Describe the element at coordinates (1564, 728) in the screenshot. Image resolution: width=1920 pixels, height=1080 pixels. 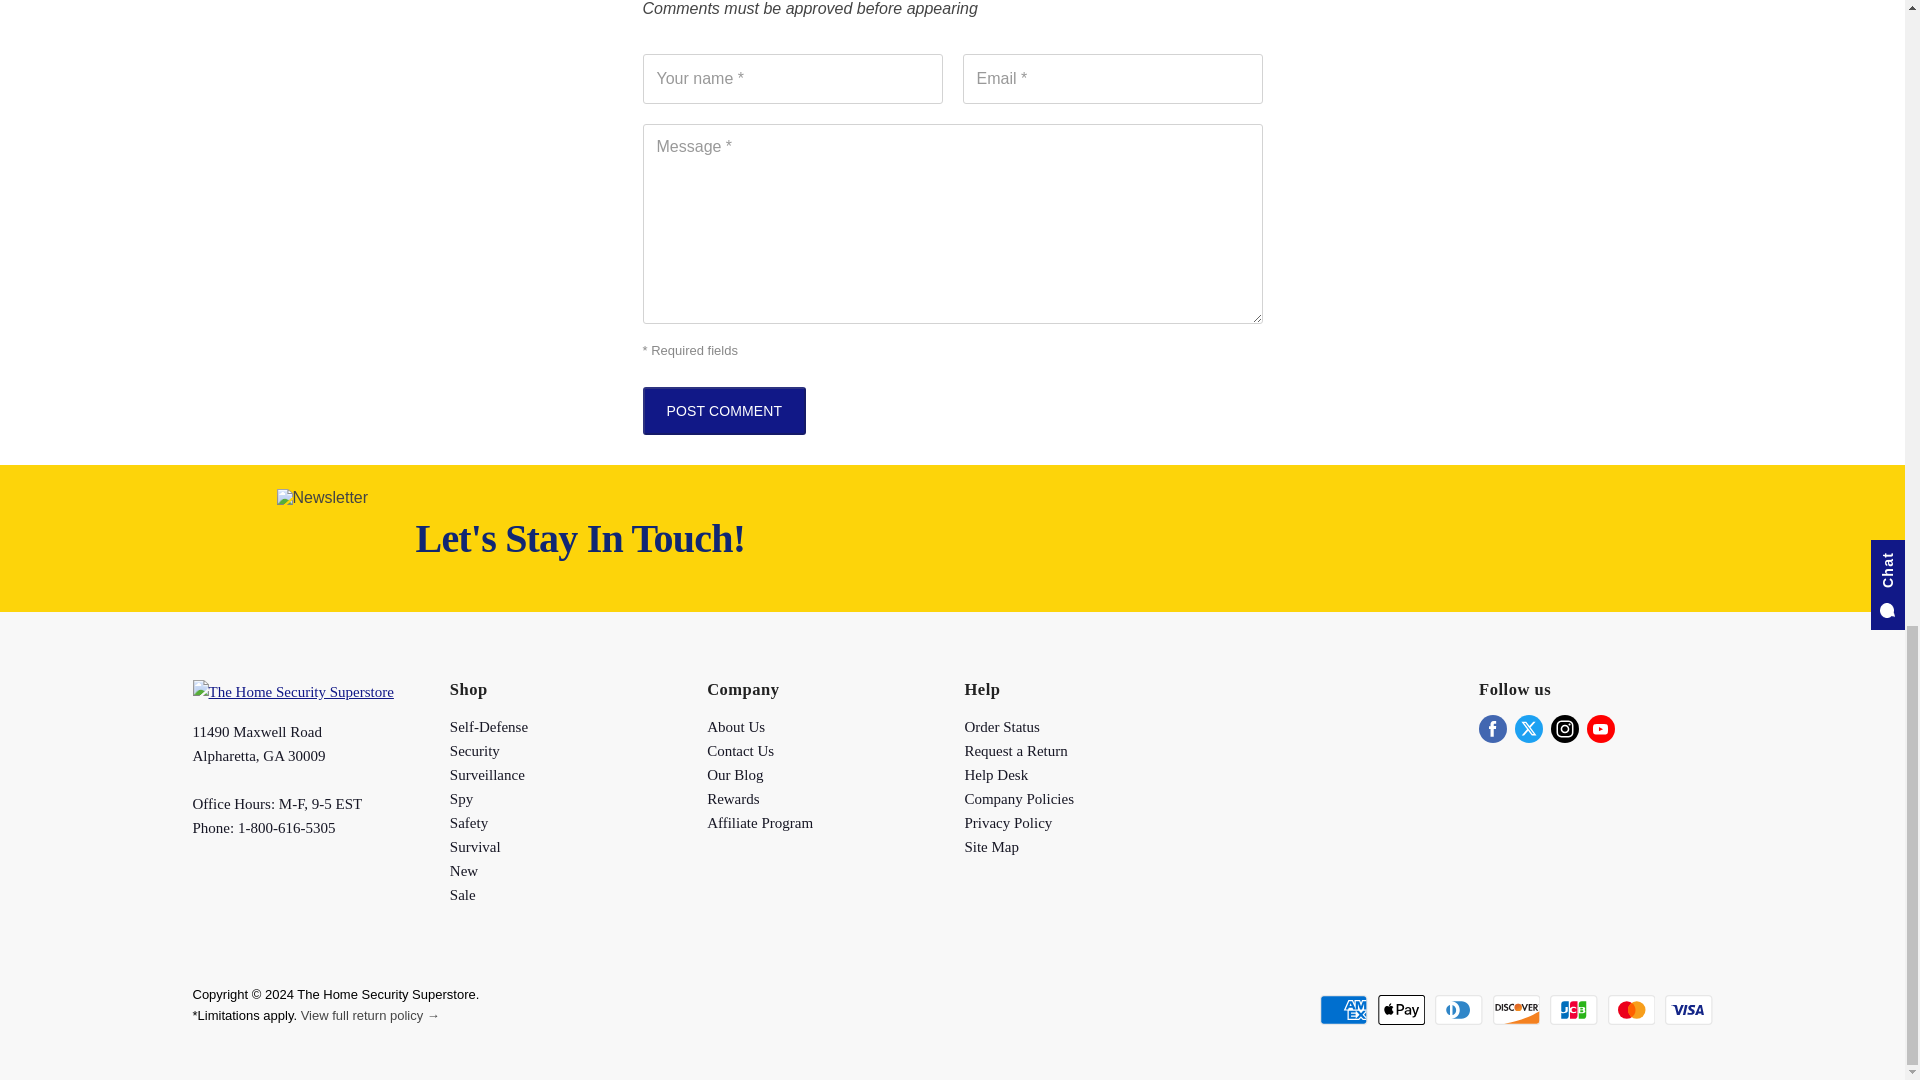
I see `Instagram` at that location.